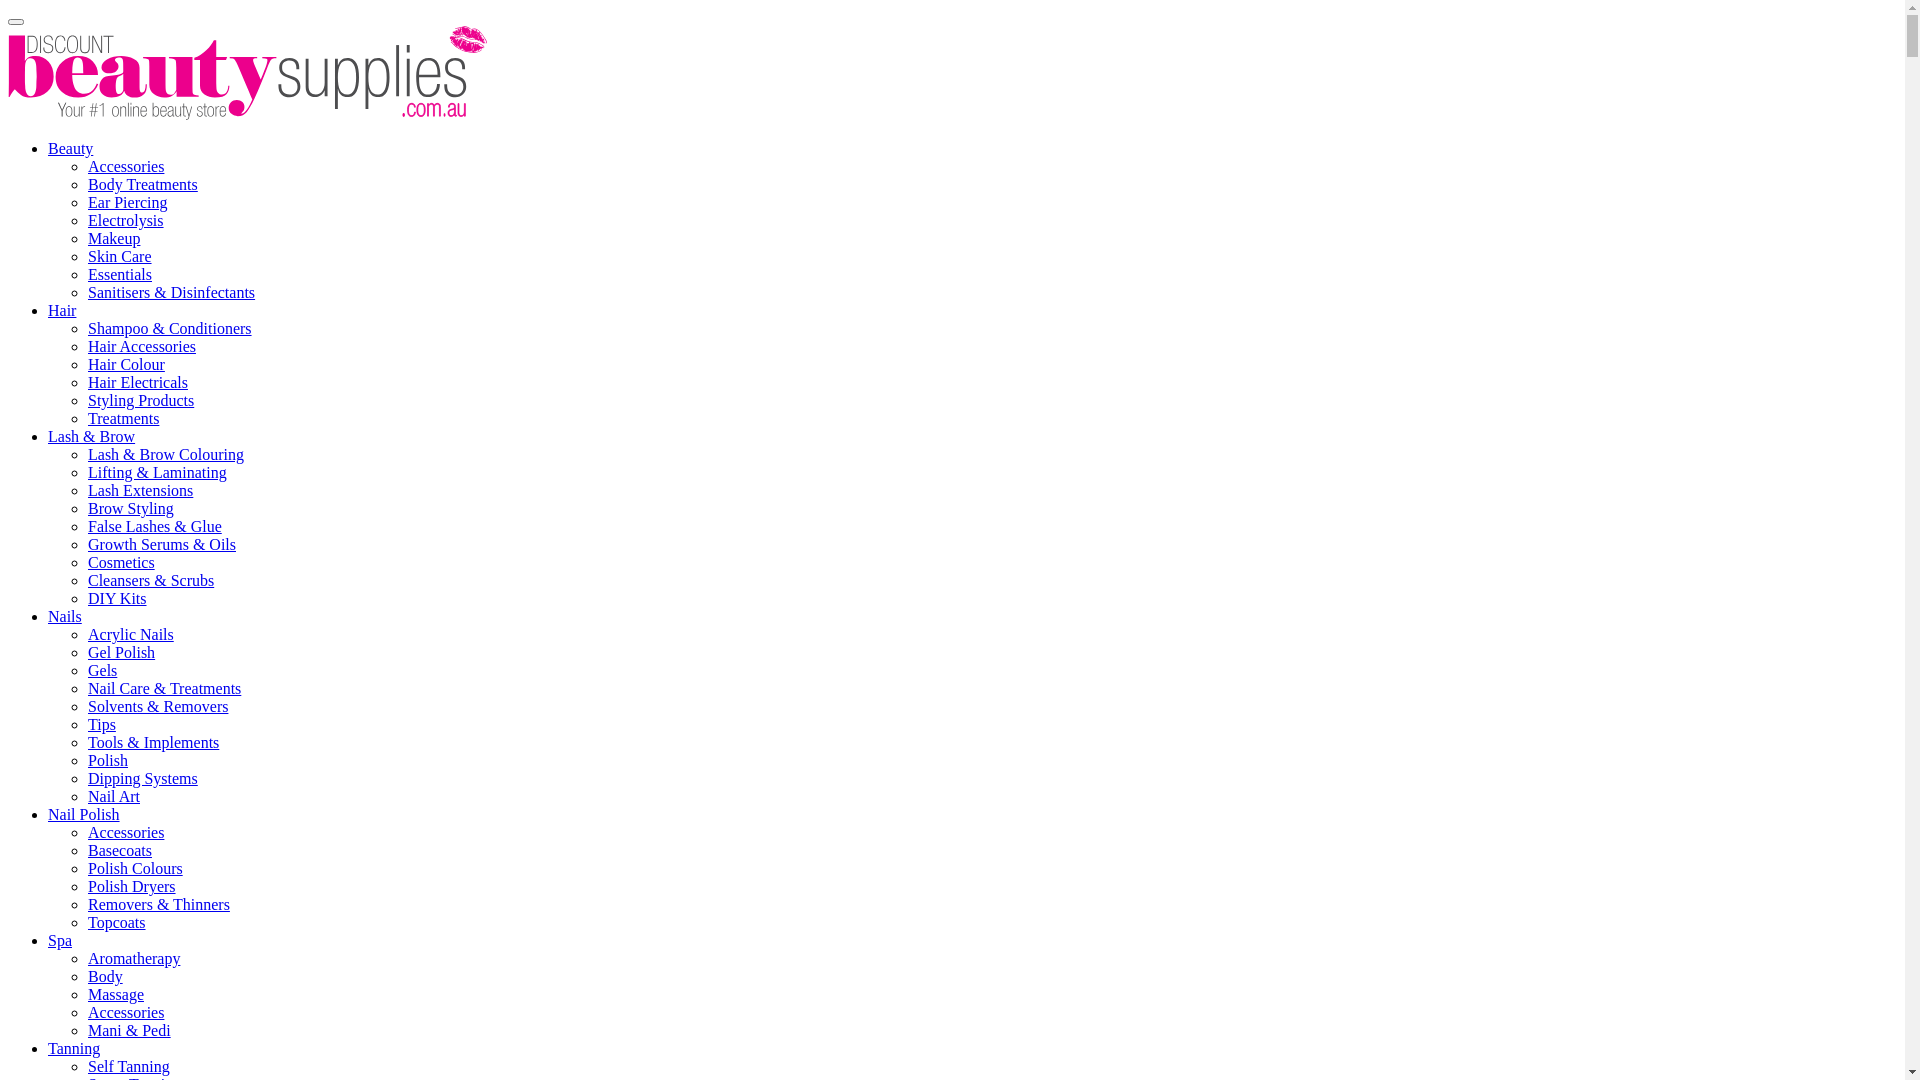 This screenshot has width=1920, height=1080. What do you see at coordinates (102, 724) in the screenshot?
I see `Tips` at bounding box center [102, 724].